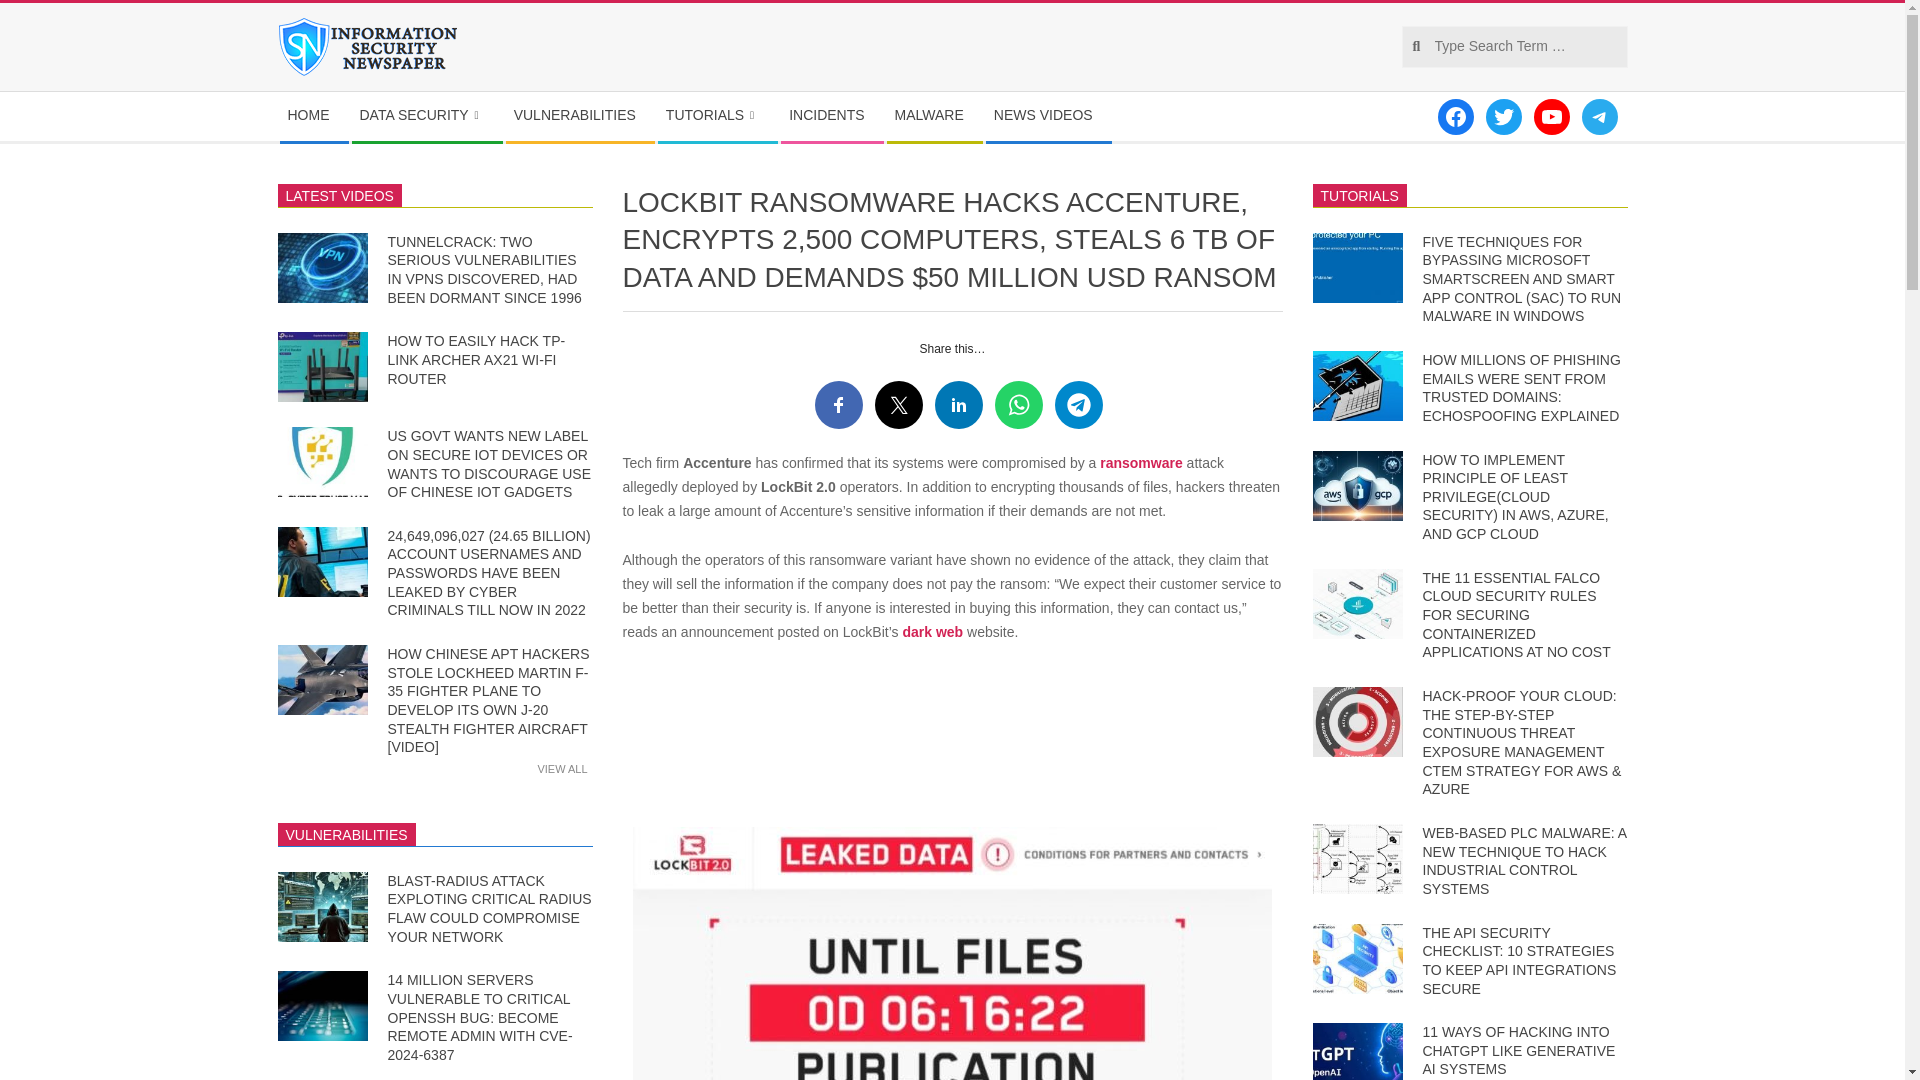 The height and width of the screenshot is (1080, 1920). I want to click on VULNERABILITIES, so click(580, 116).